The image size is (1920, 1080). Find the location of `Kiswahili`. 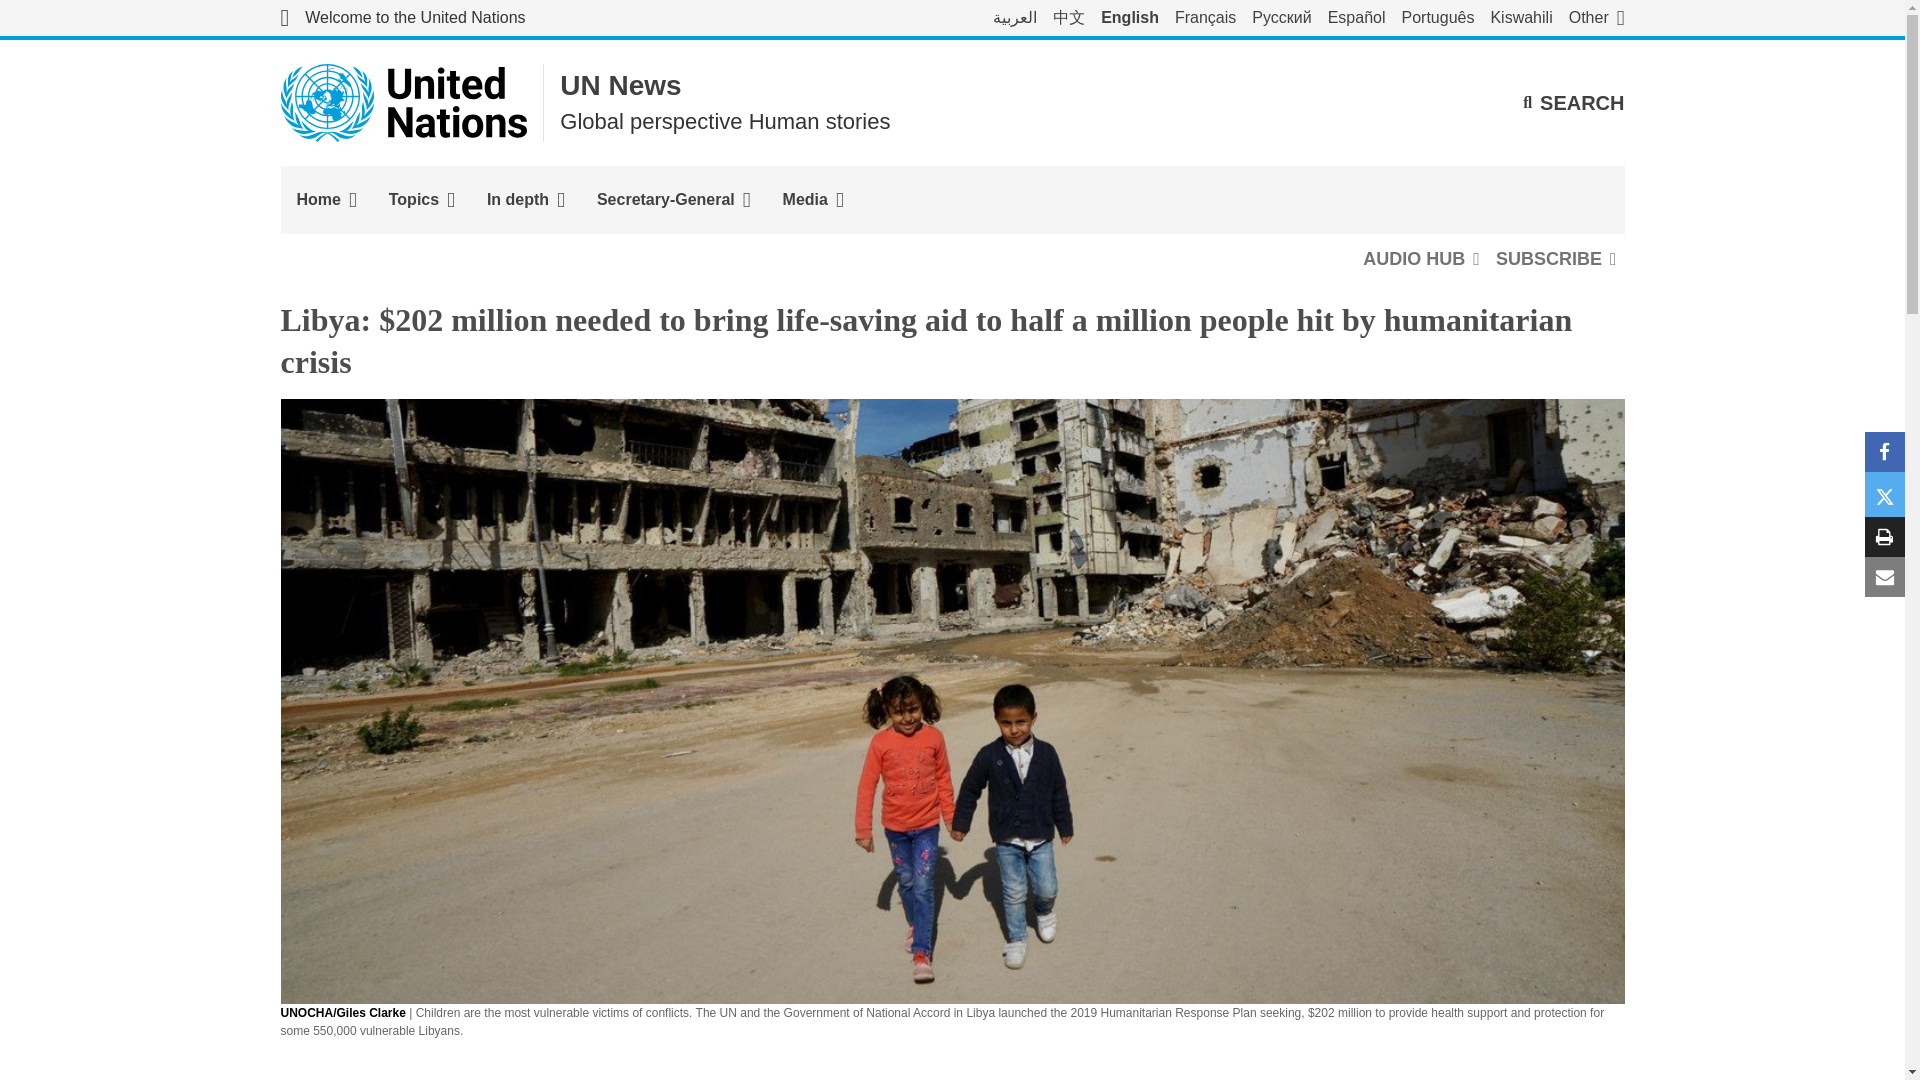

Kiswahili is located at coordinates (1520, 18).